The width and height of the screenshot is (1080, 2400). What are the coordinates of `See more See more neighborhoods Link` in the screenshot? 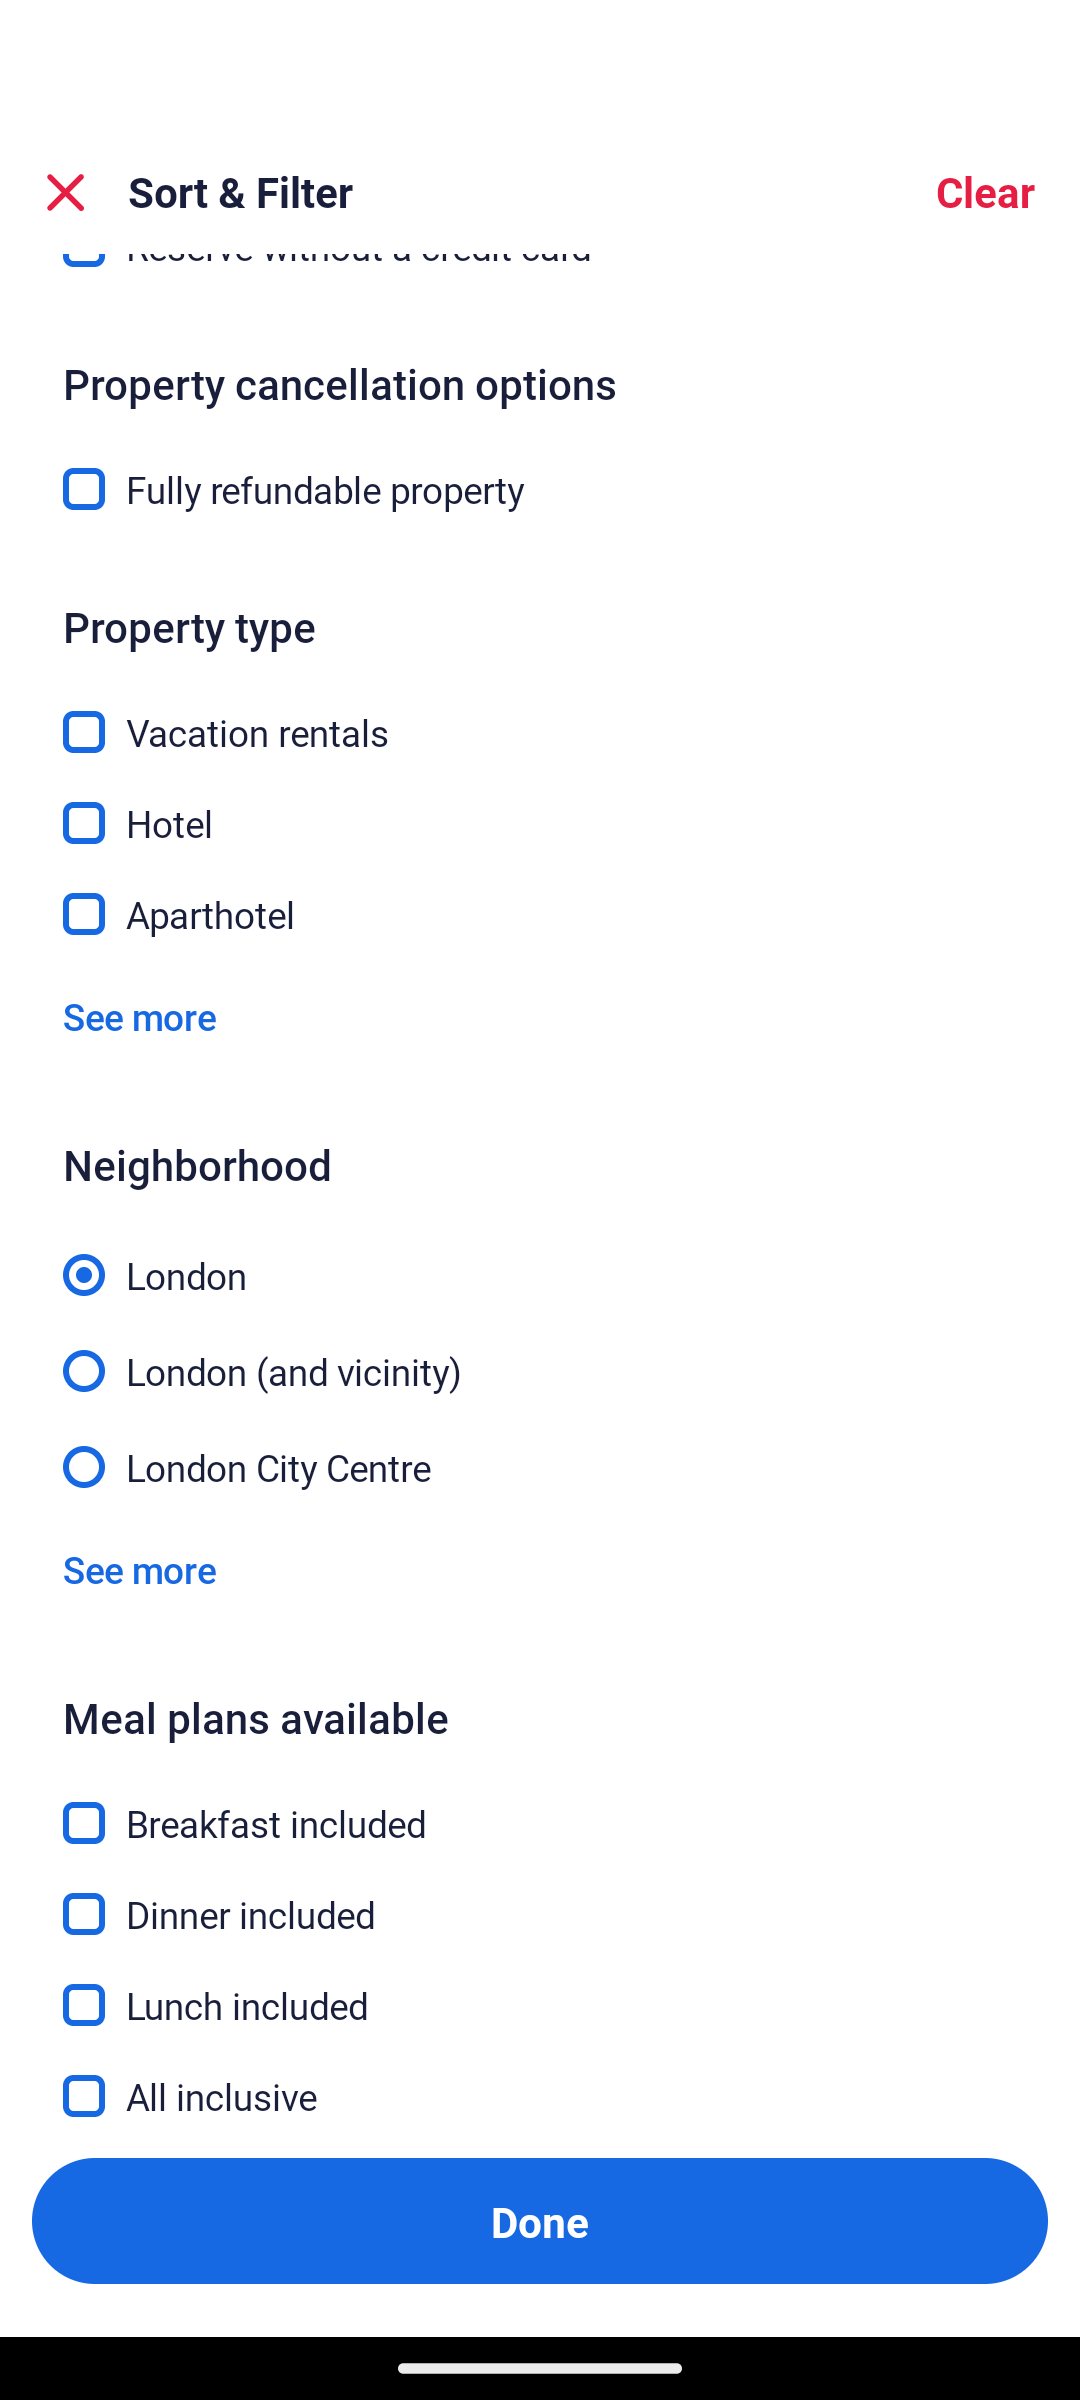 It's located at (139, 1570).